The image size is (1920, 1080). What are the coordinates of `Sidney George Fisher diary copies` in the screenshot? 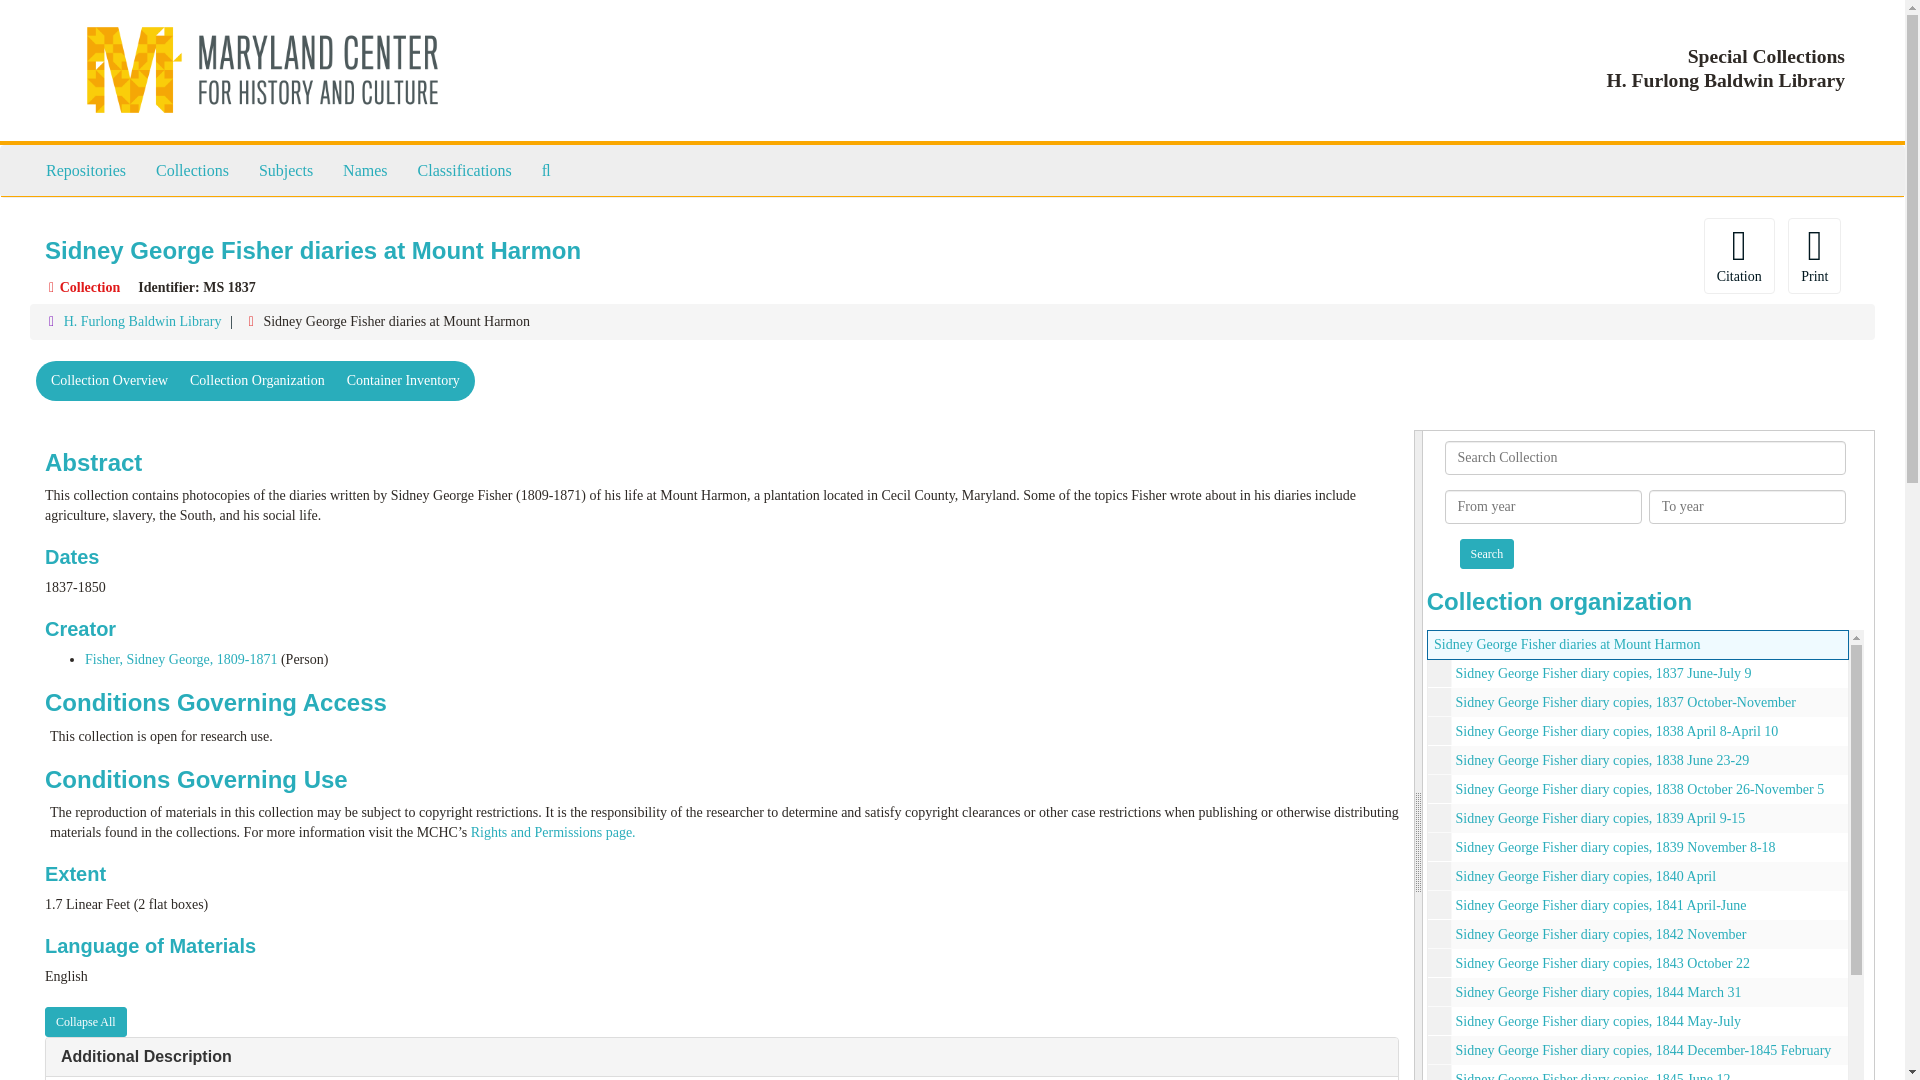 It's located at (1638, 964).